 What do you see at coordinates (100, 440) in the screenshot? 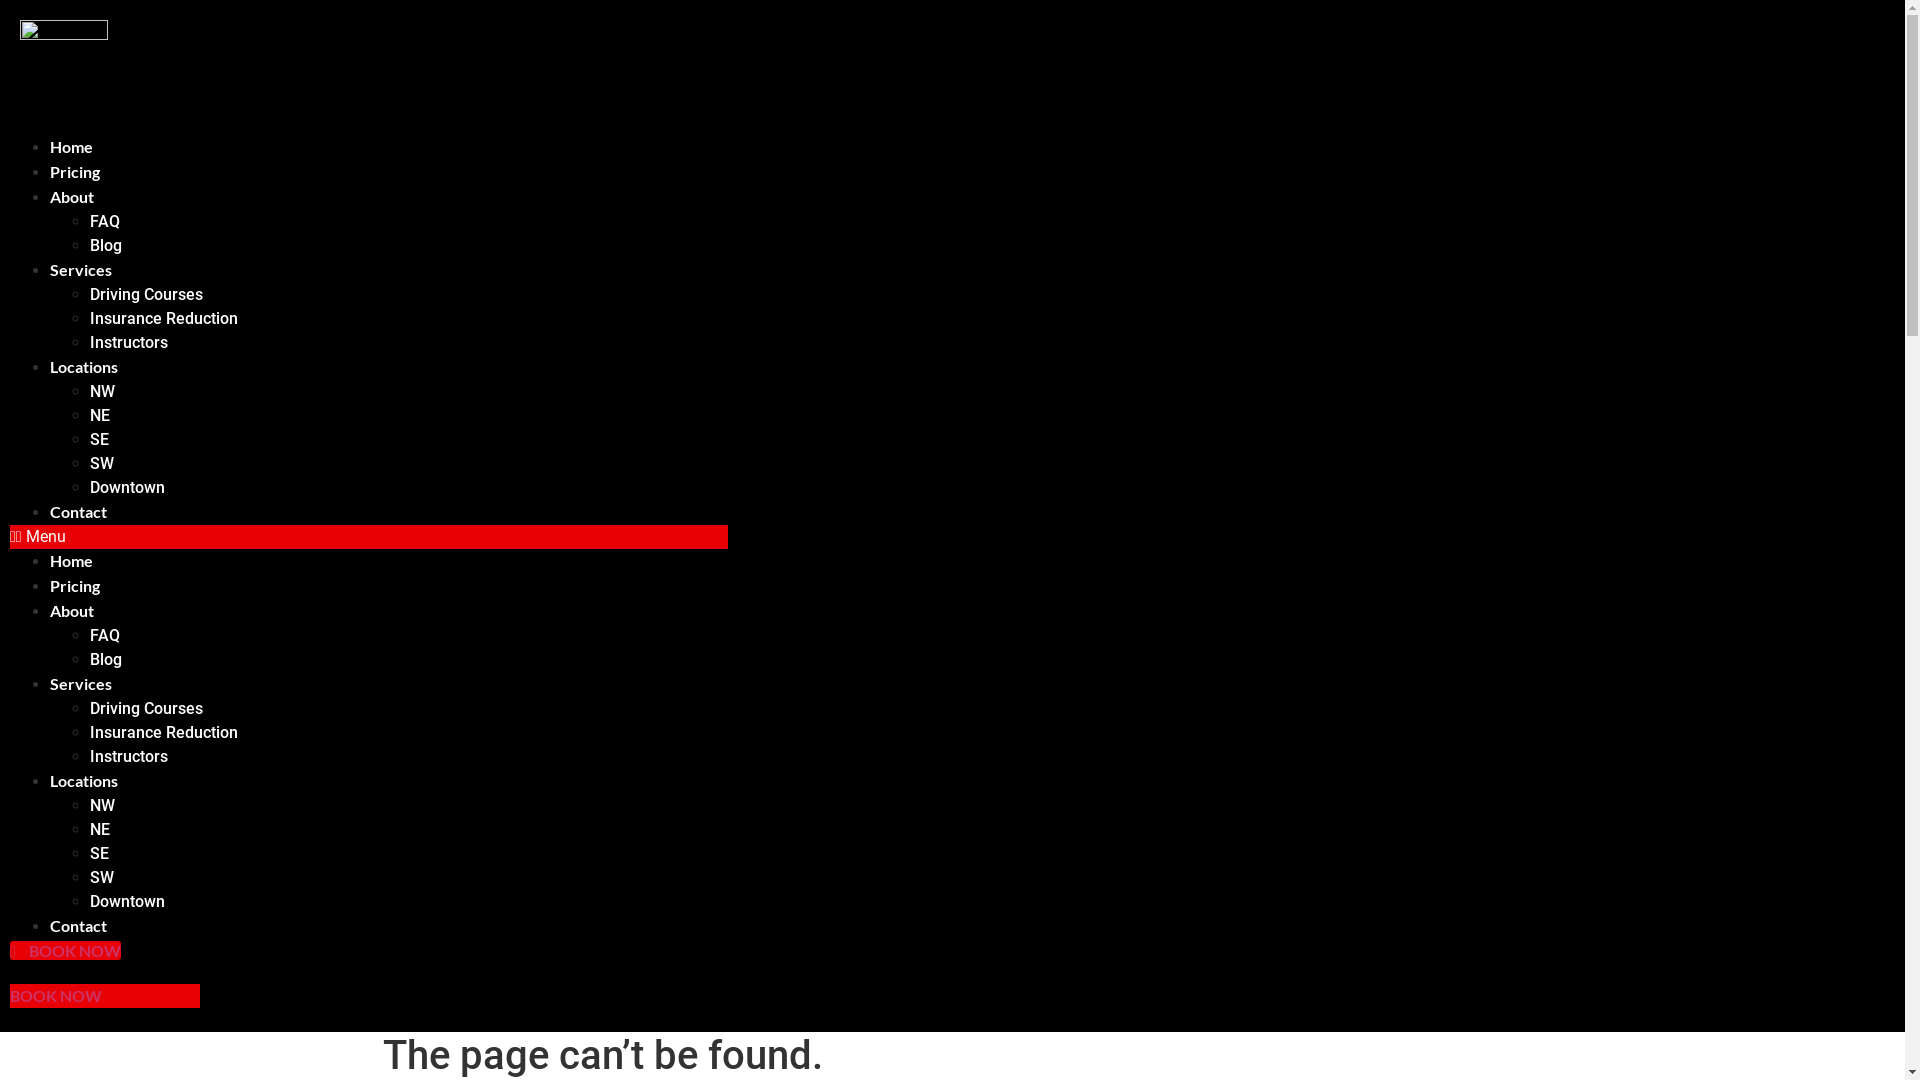
I see `SE` at bounding box center [100, 440].